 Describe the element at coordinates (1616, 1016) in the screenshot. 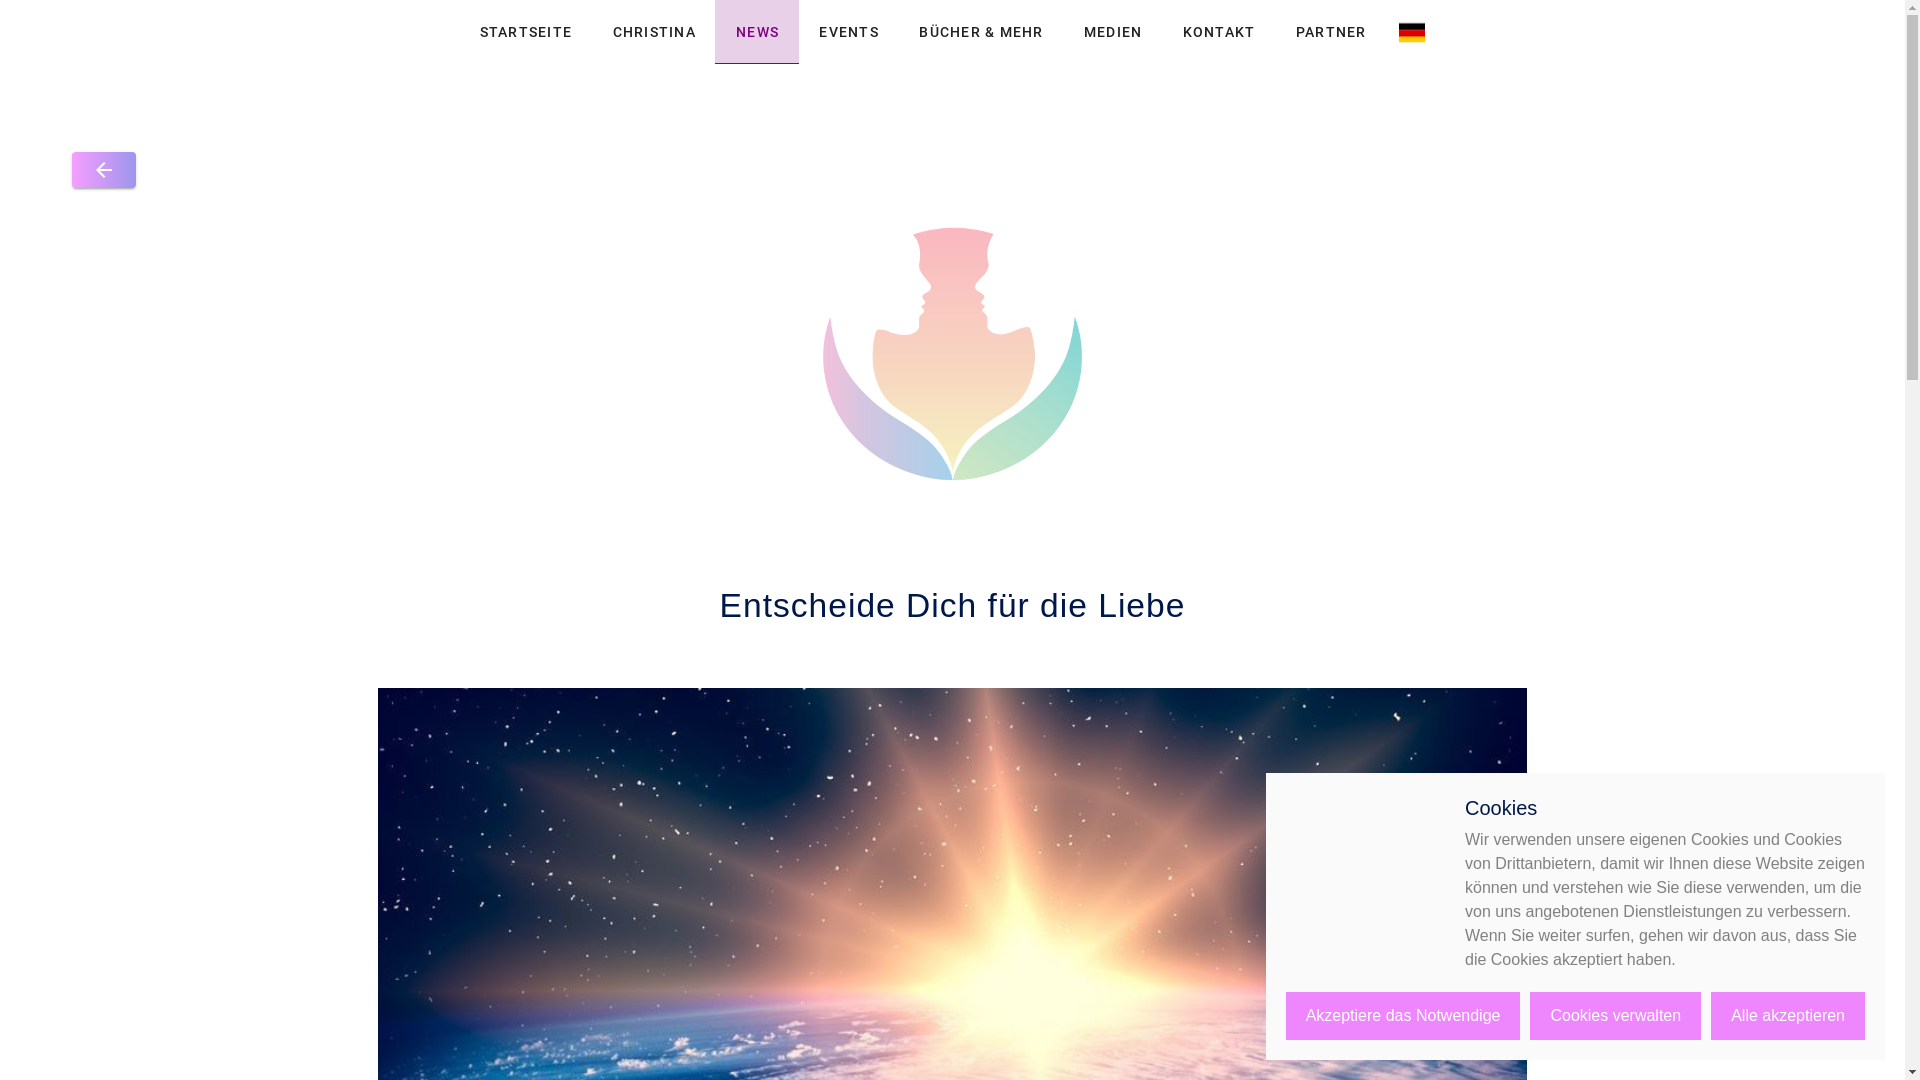

I see `Cookies verwalten` at that location.